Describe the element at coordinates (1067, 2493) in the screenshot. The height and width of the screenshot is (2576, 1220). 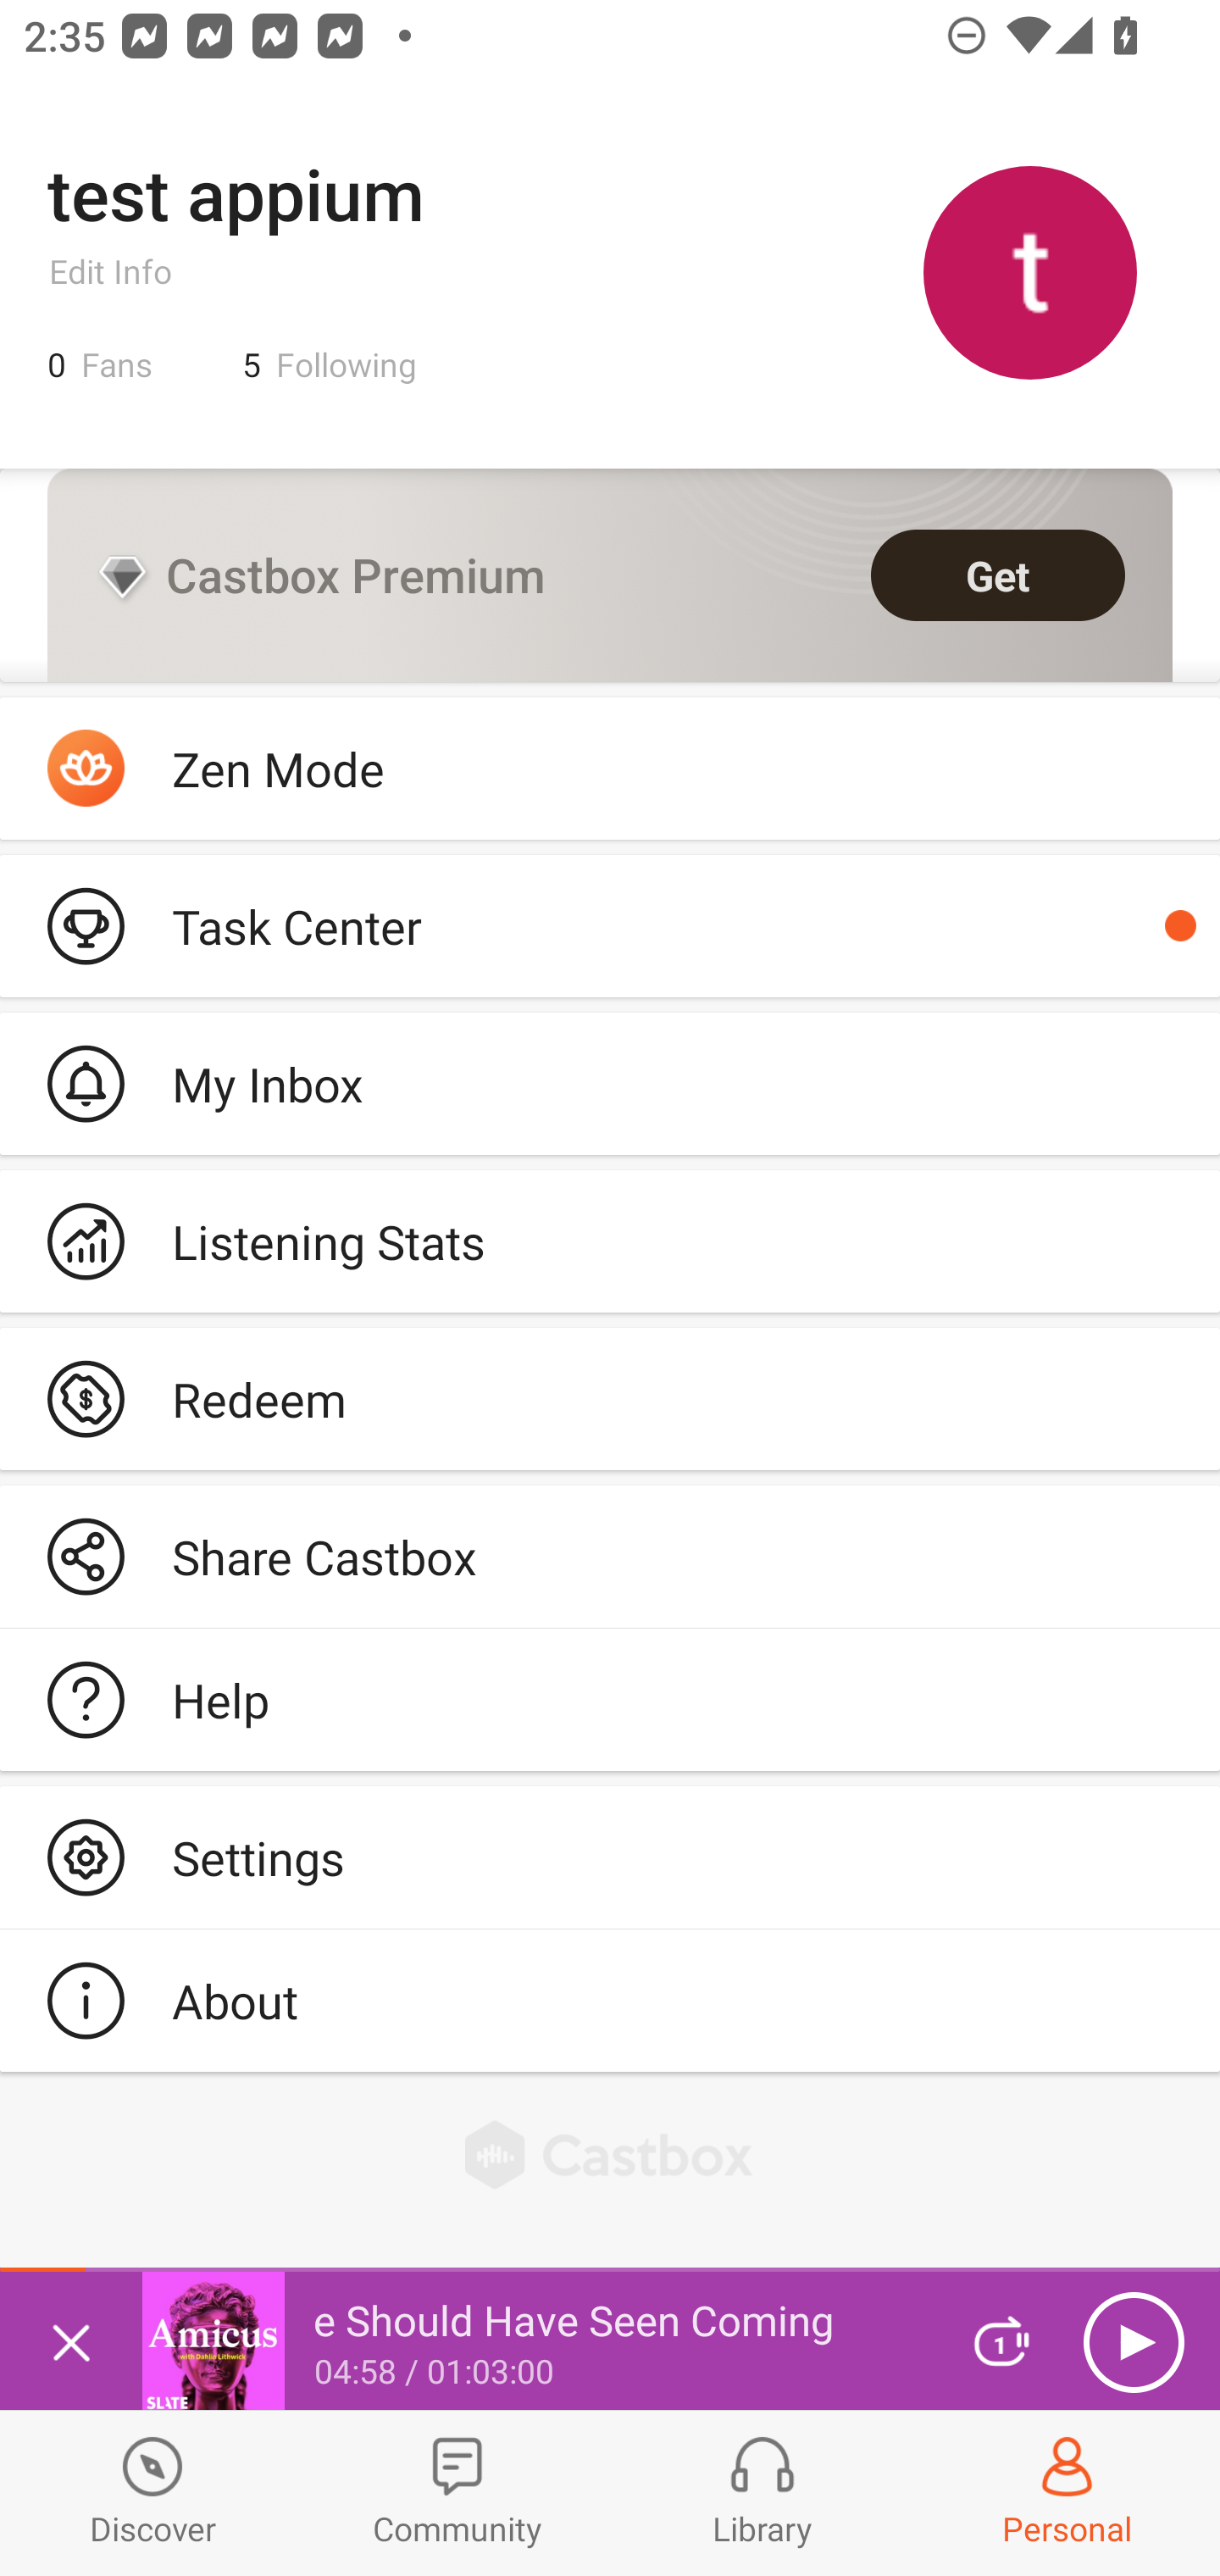
I see `Profiles and Settings Personal` at that location.